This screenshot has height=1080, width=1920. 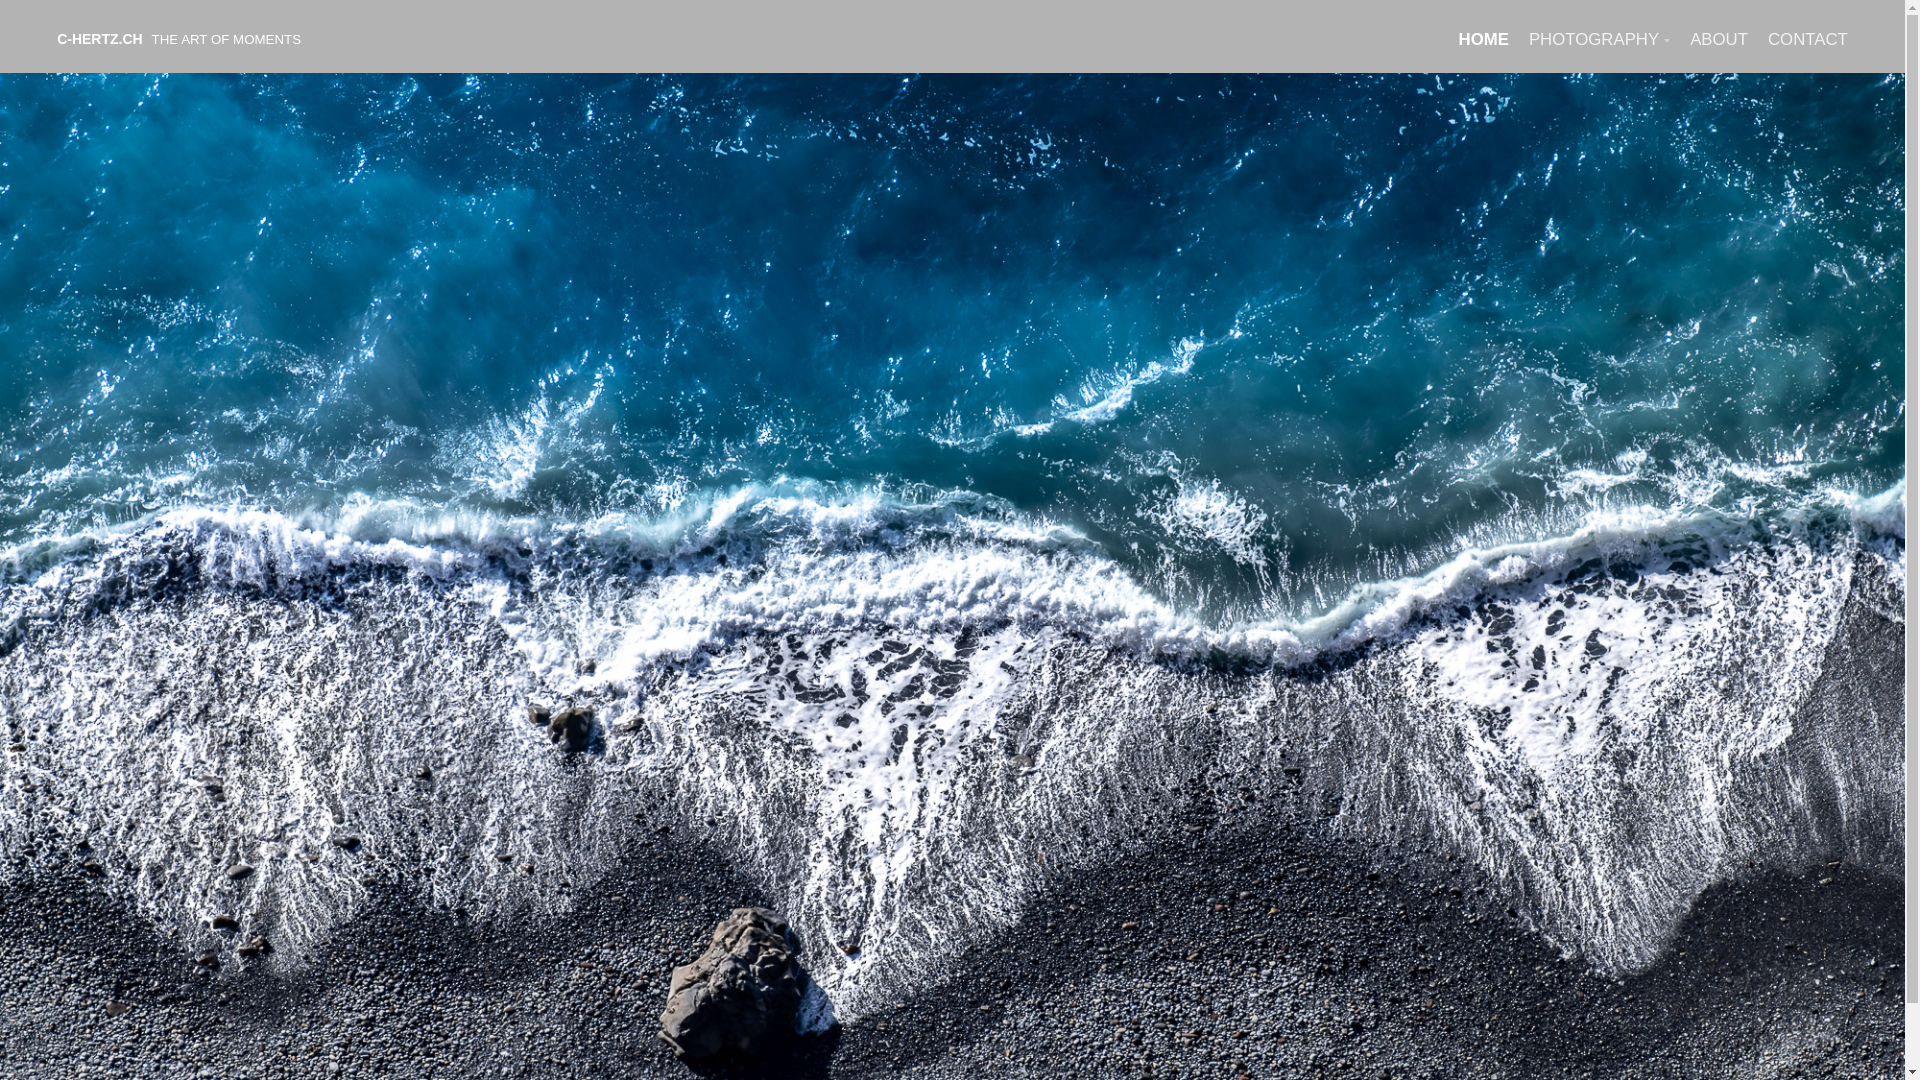 I want to click on HOME, so click(x=1484, y=40).